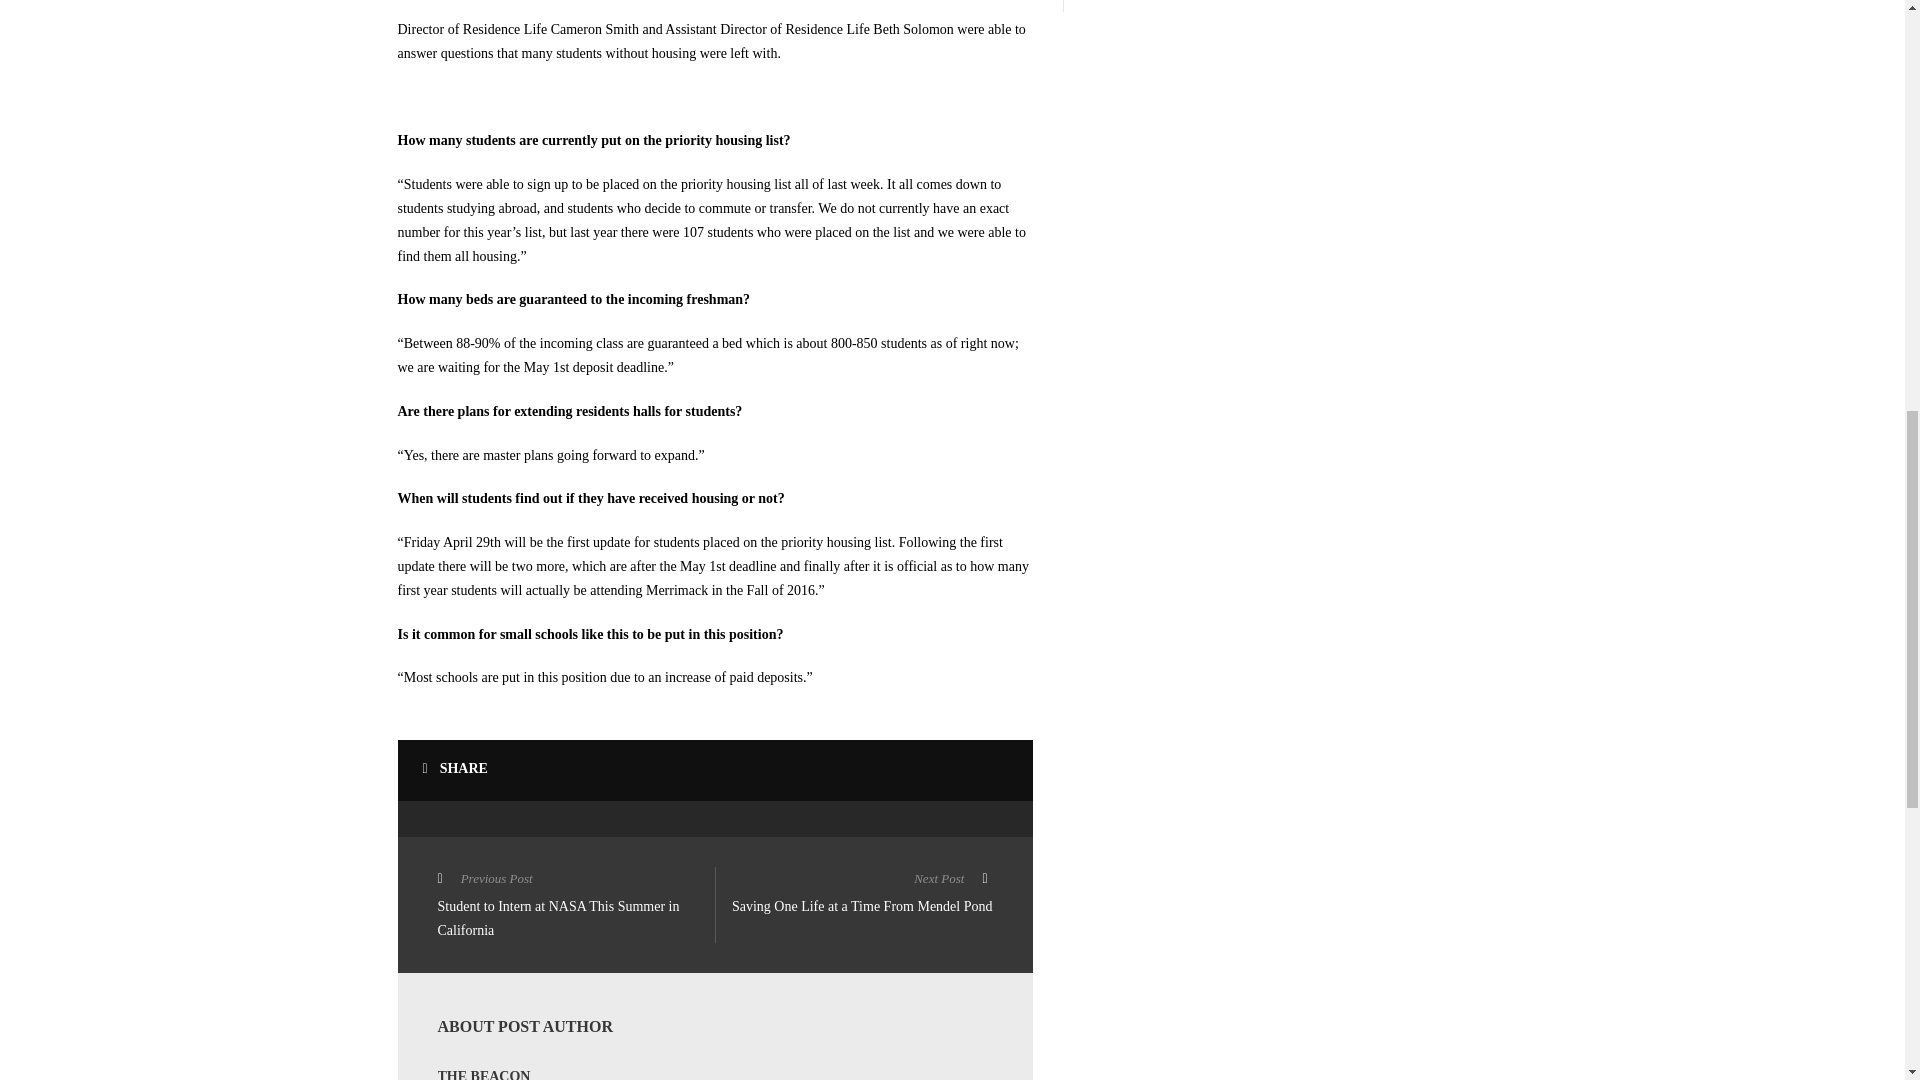 The width and height of the screenshot is (1920, 1080). What do you see at coordinates (853, 894) in the screenshot?
I see `THE BEACON` at bounding box center [853, 894].